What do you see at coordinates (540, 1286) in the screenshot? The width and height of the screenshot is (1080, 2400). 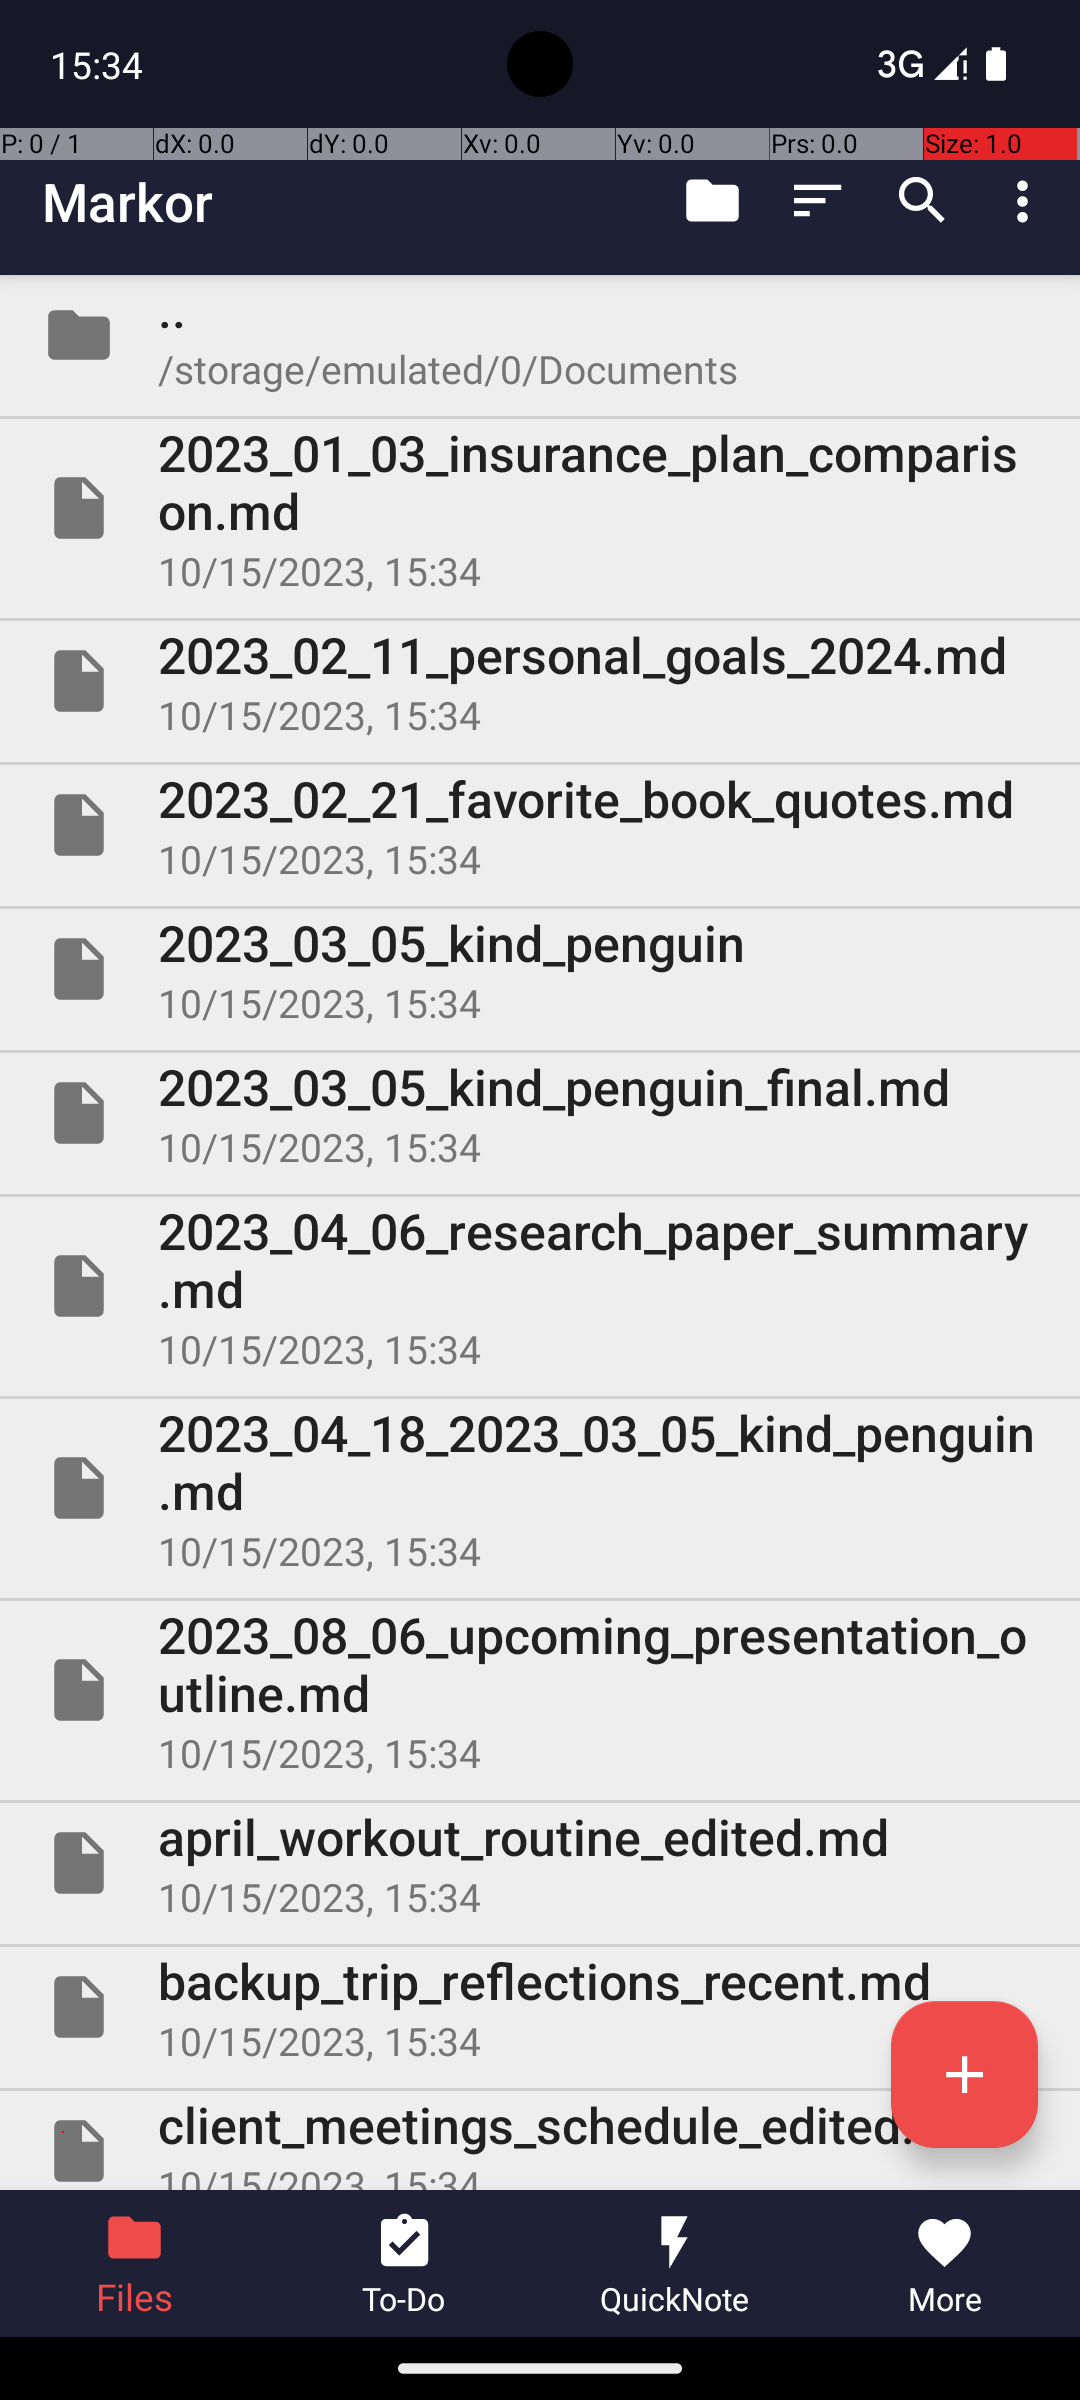 I see `File 2023_04_06_research_paper_summary.md ` at bounding box center [540, 1286].